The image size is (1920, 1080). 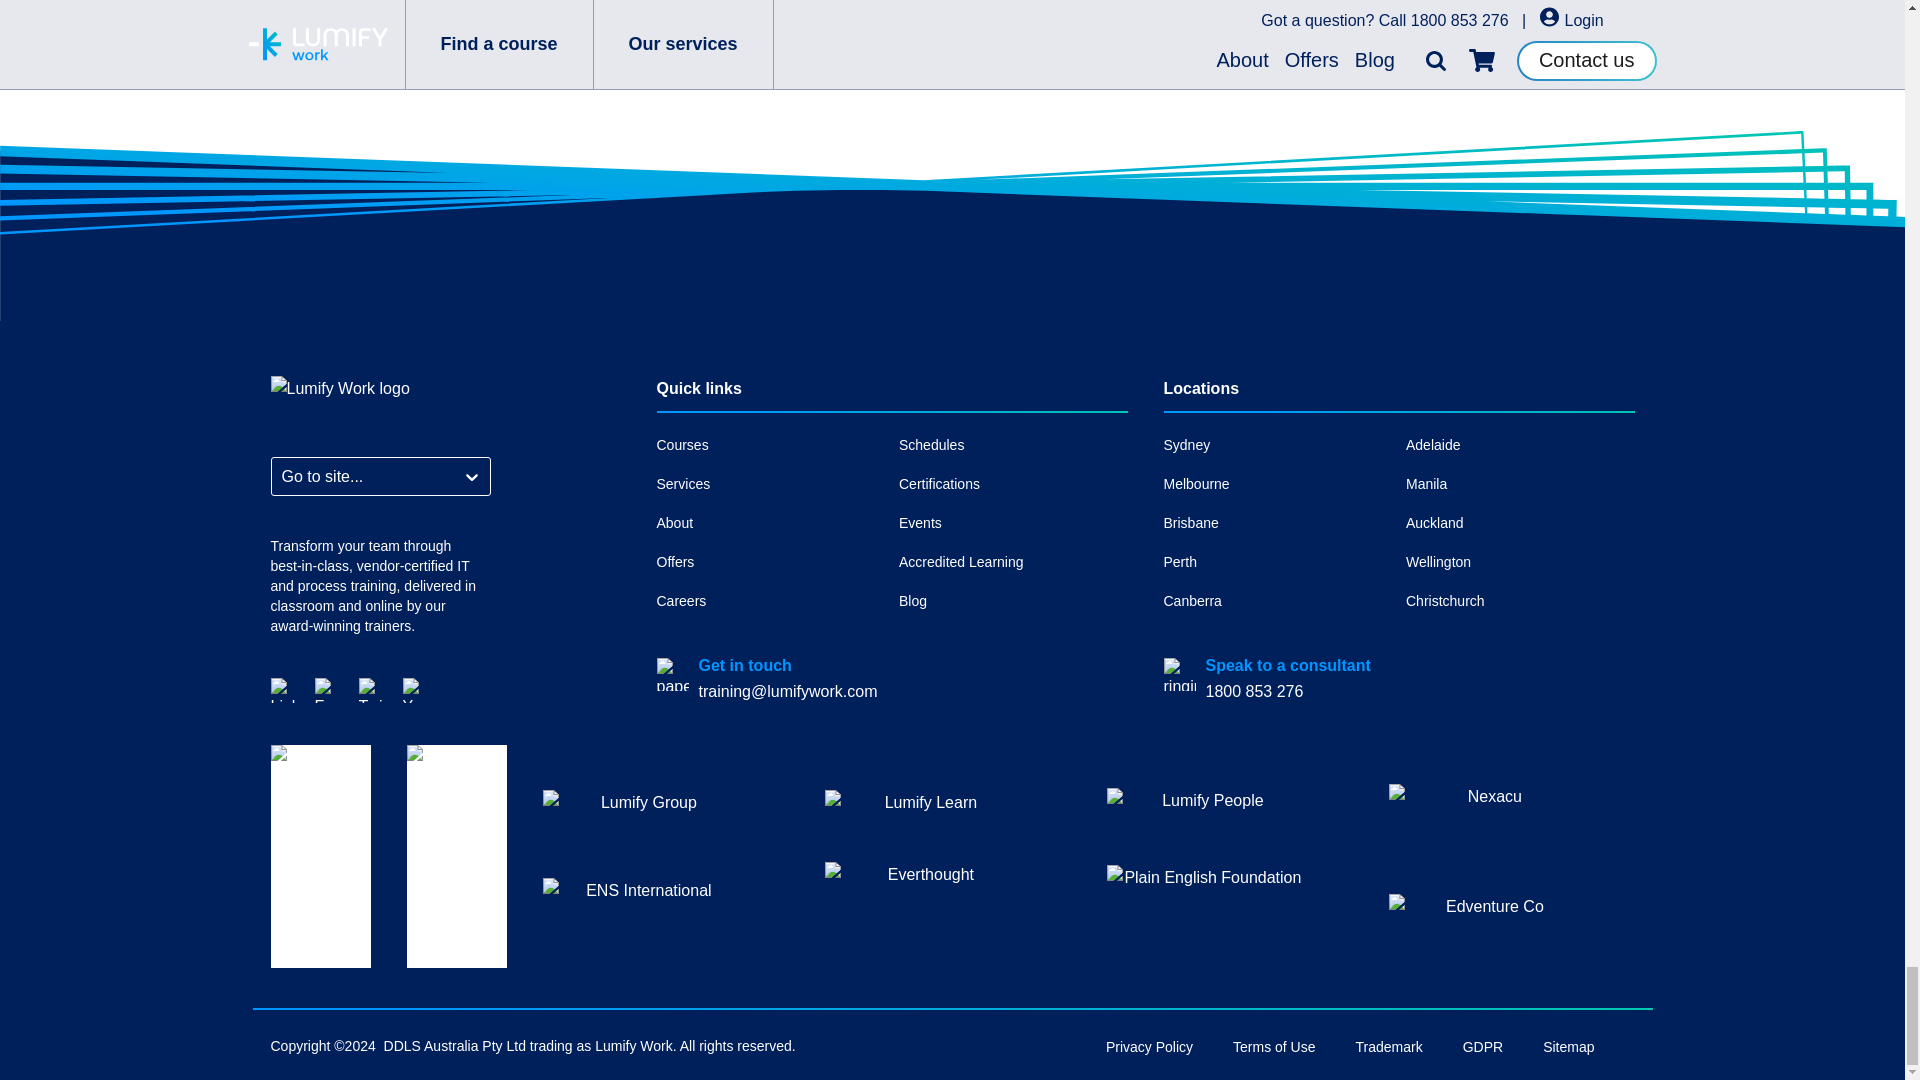 What do you see at coordinates (414, 689) in the screenshot?
I see `YouTube` at bounding box center [414, 689].